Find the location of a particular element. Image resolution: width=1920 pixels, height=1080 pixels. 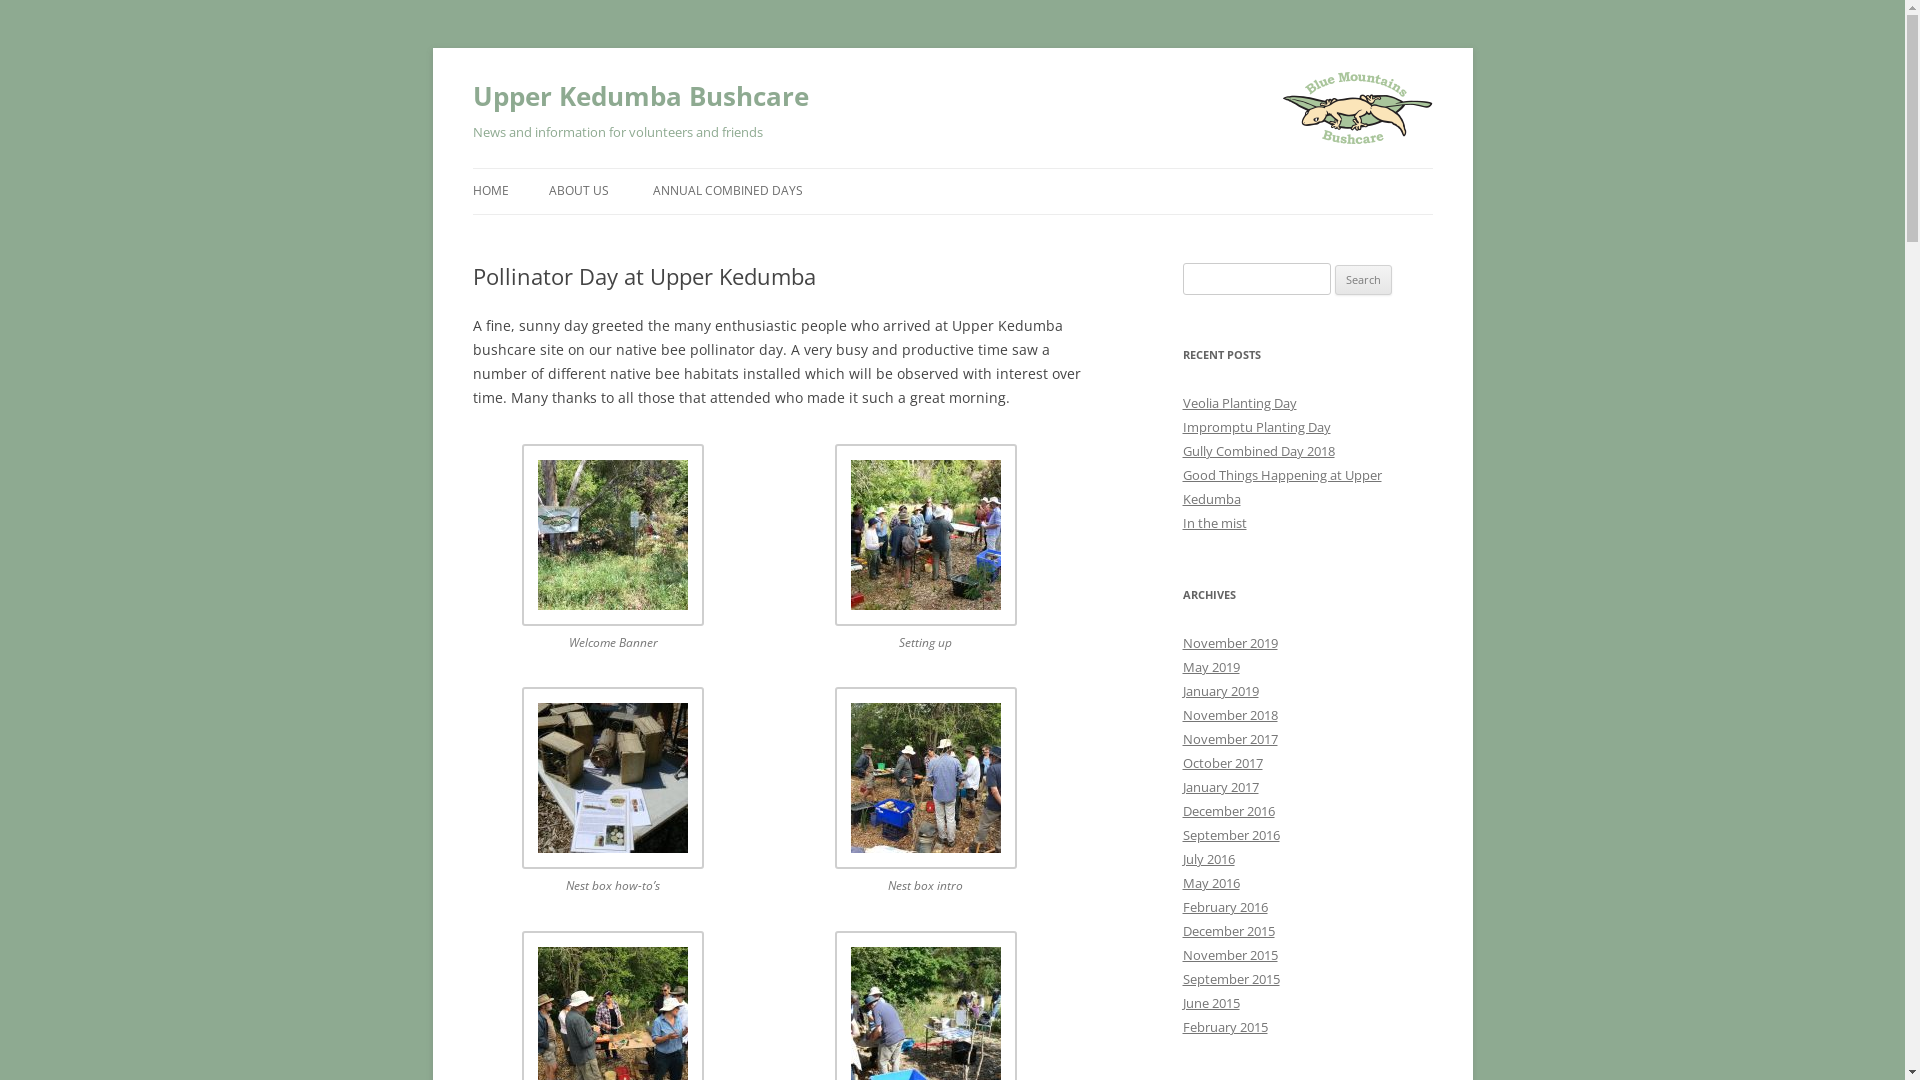

January 2019 is located at coordinates (1220, 691).